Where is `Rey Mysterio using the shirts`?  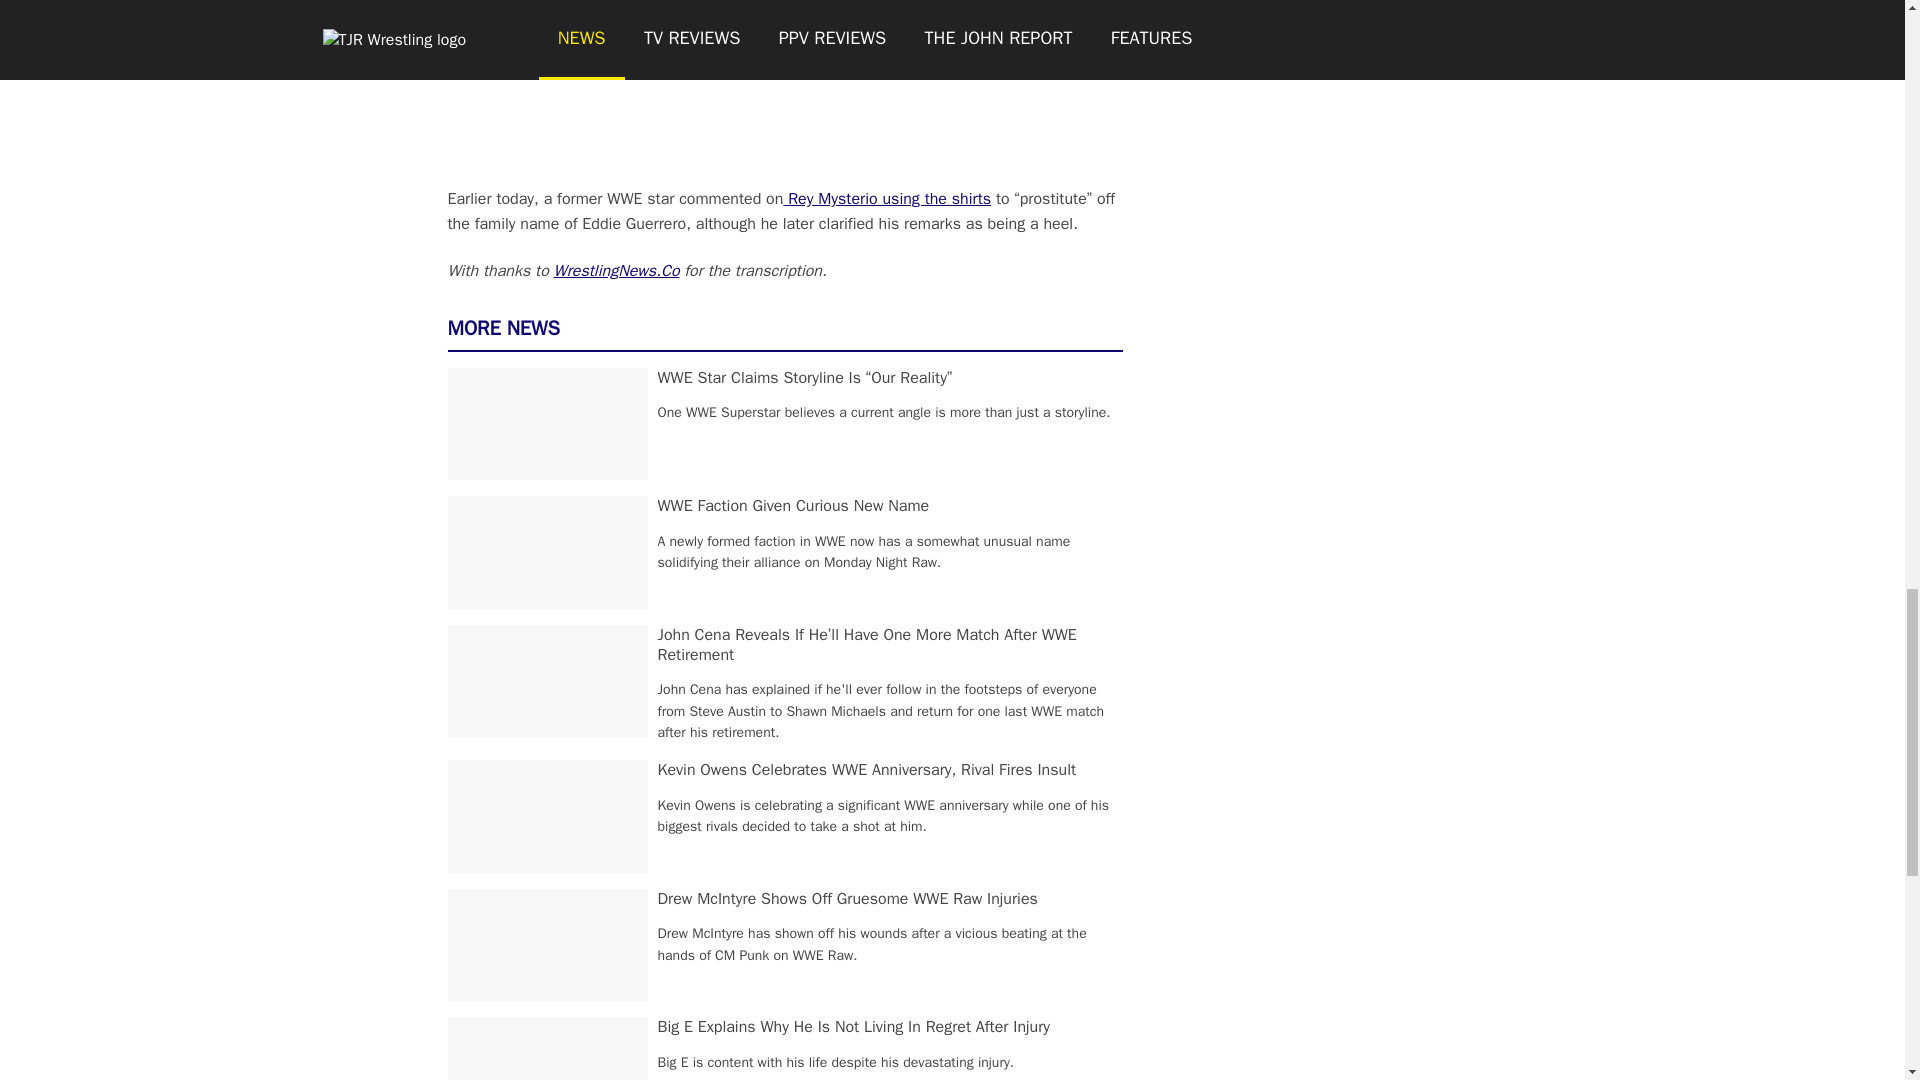 Rey Mysterio using the shirts is located at coordinates (886, 199).